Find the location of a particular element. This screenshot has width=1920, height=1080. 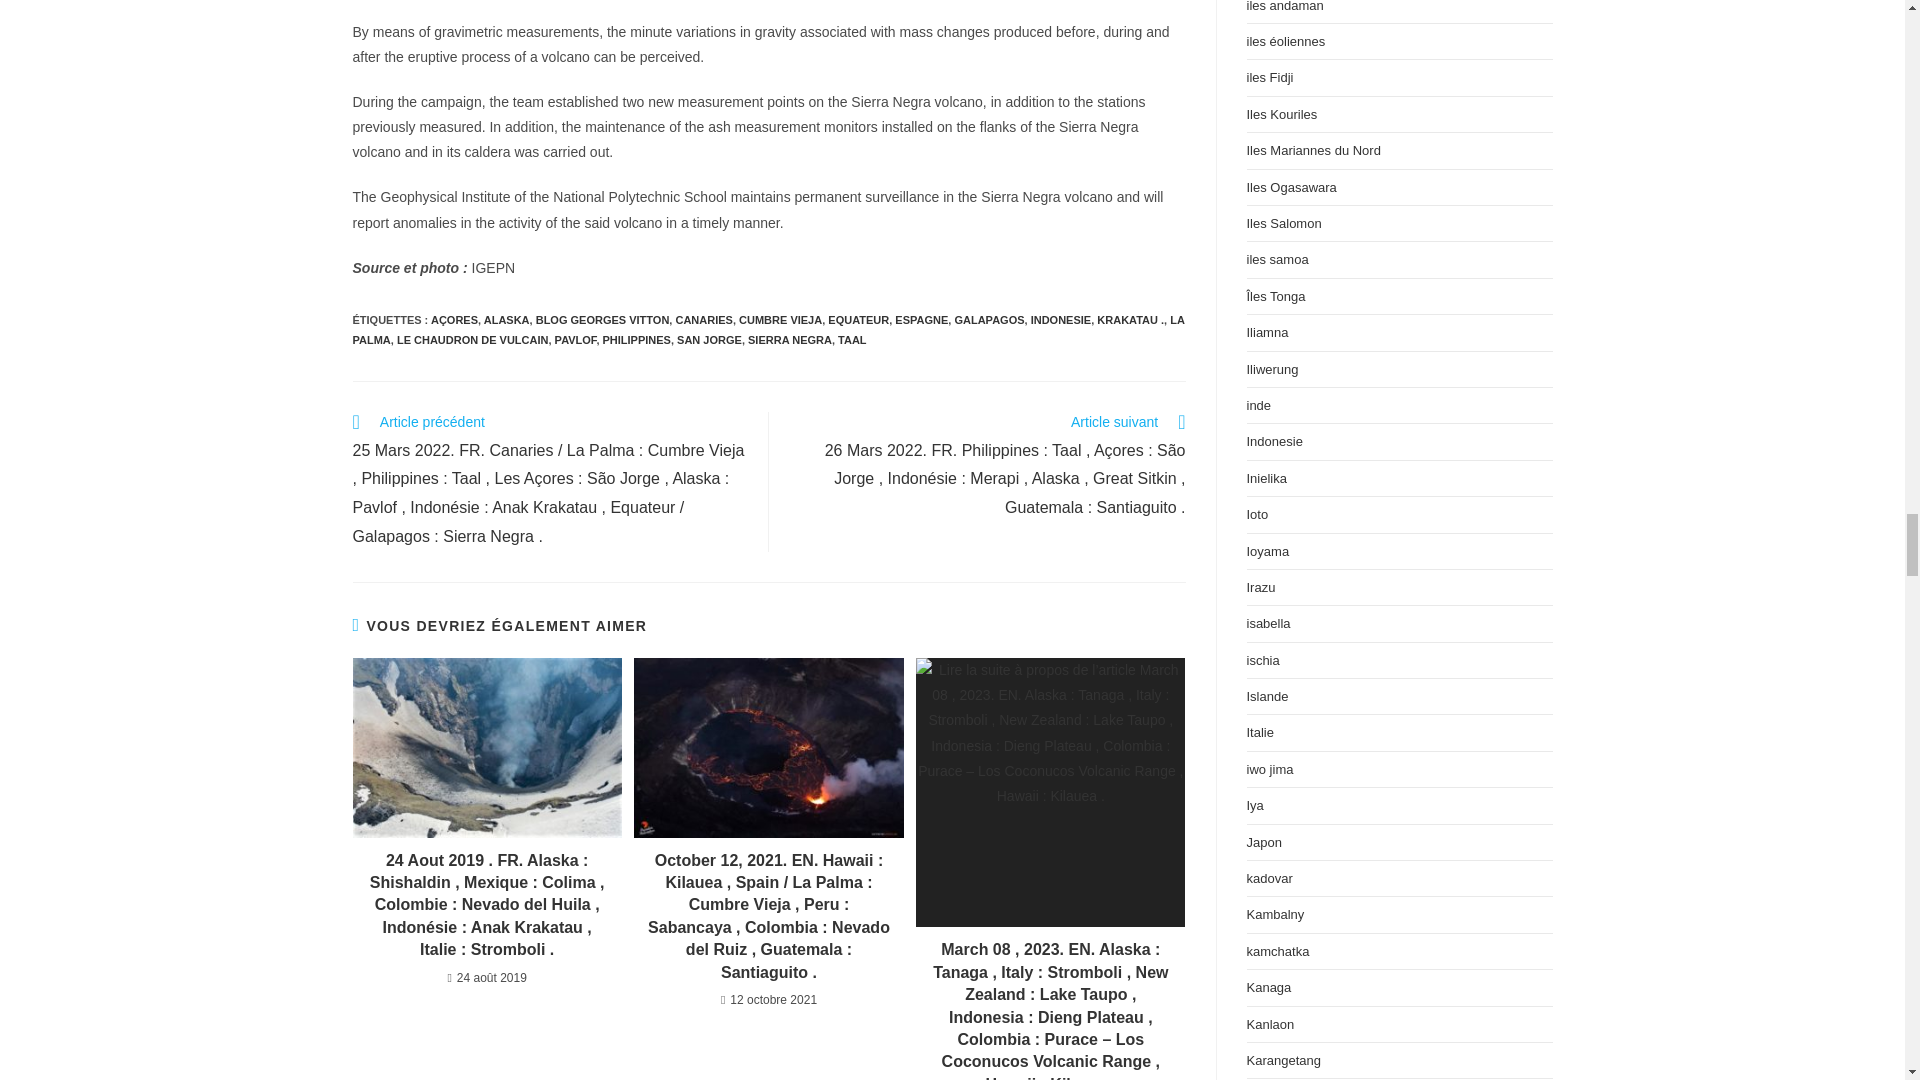

ALASKA is located at coordinates (506, 320).